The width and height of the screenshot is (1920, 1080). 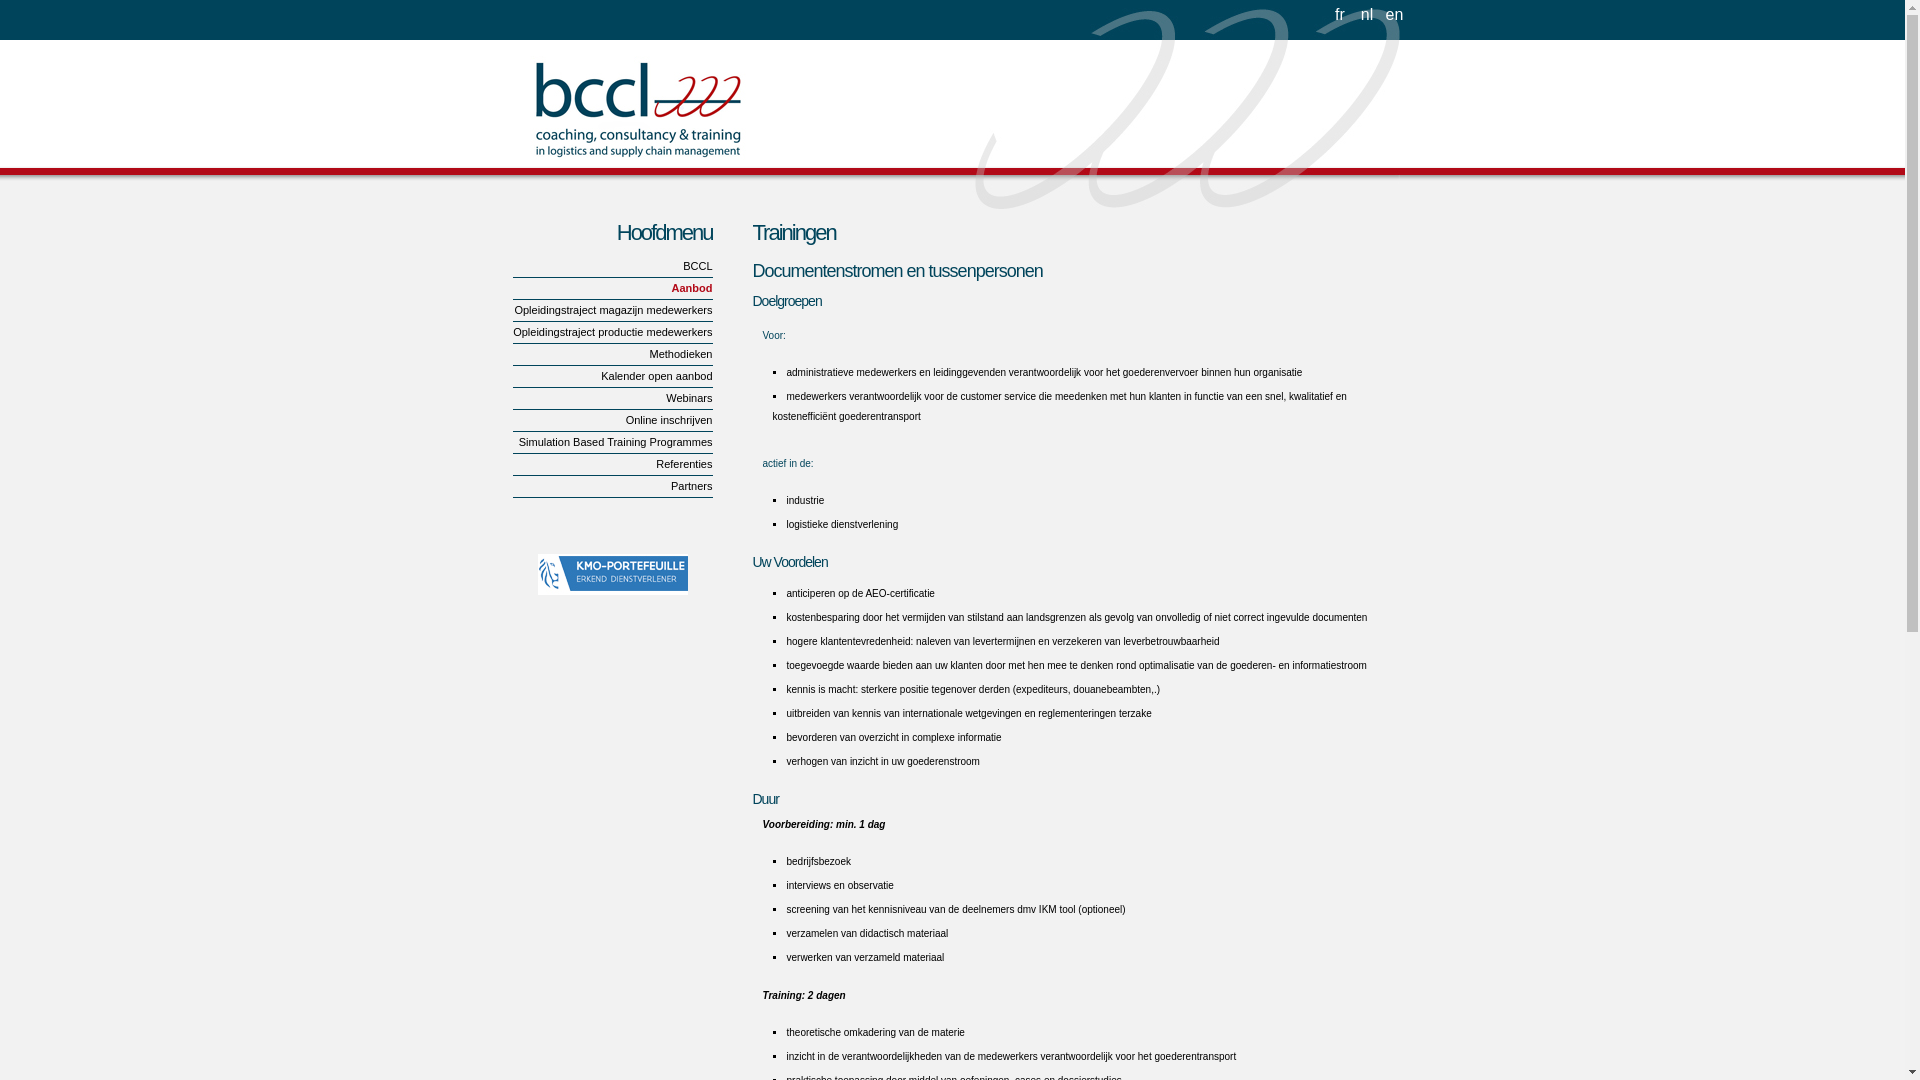 What do you see at coordinates (612, 399) in the screenshot?
I see `Webinars` at bounding box center [612, 399].